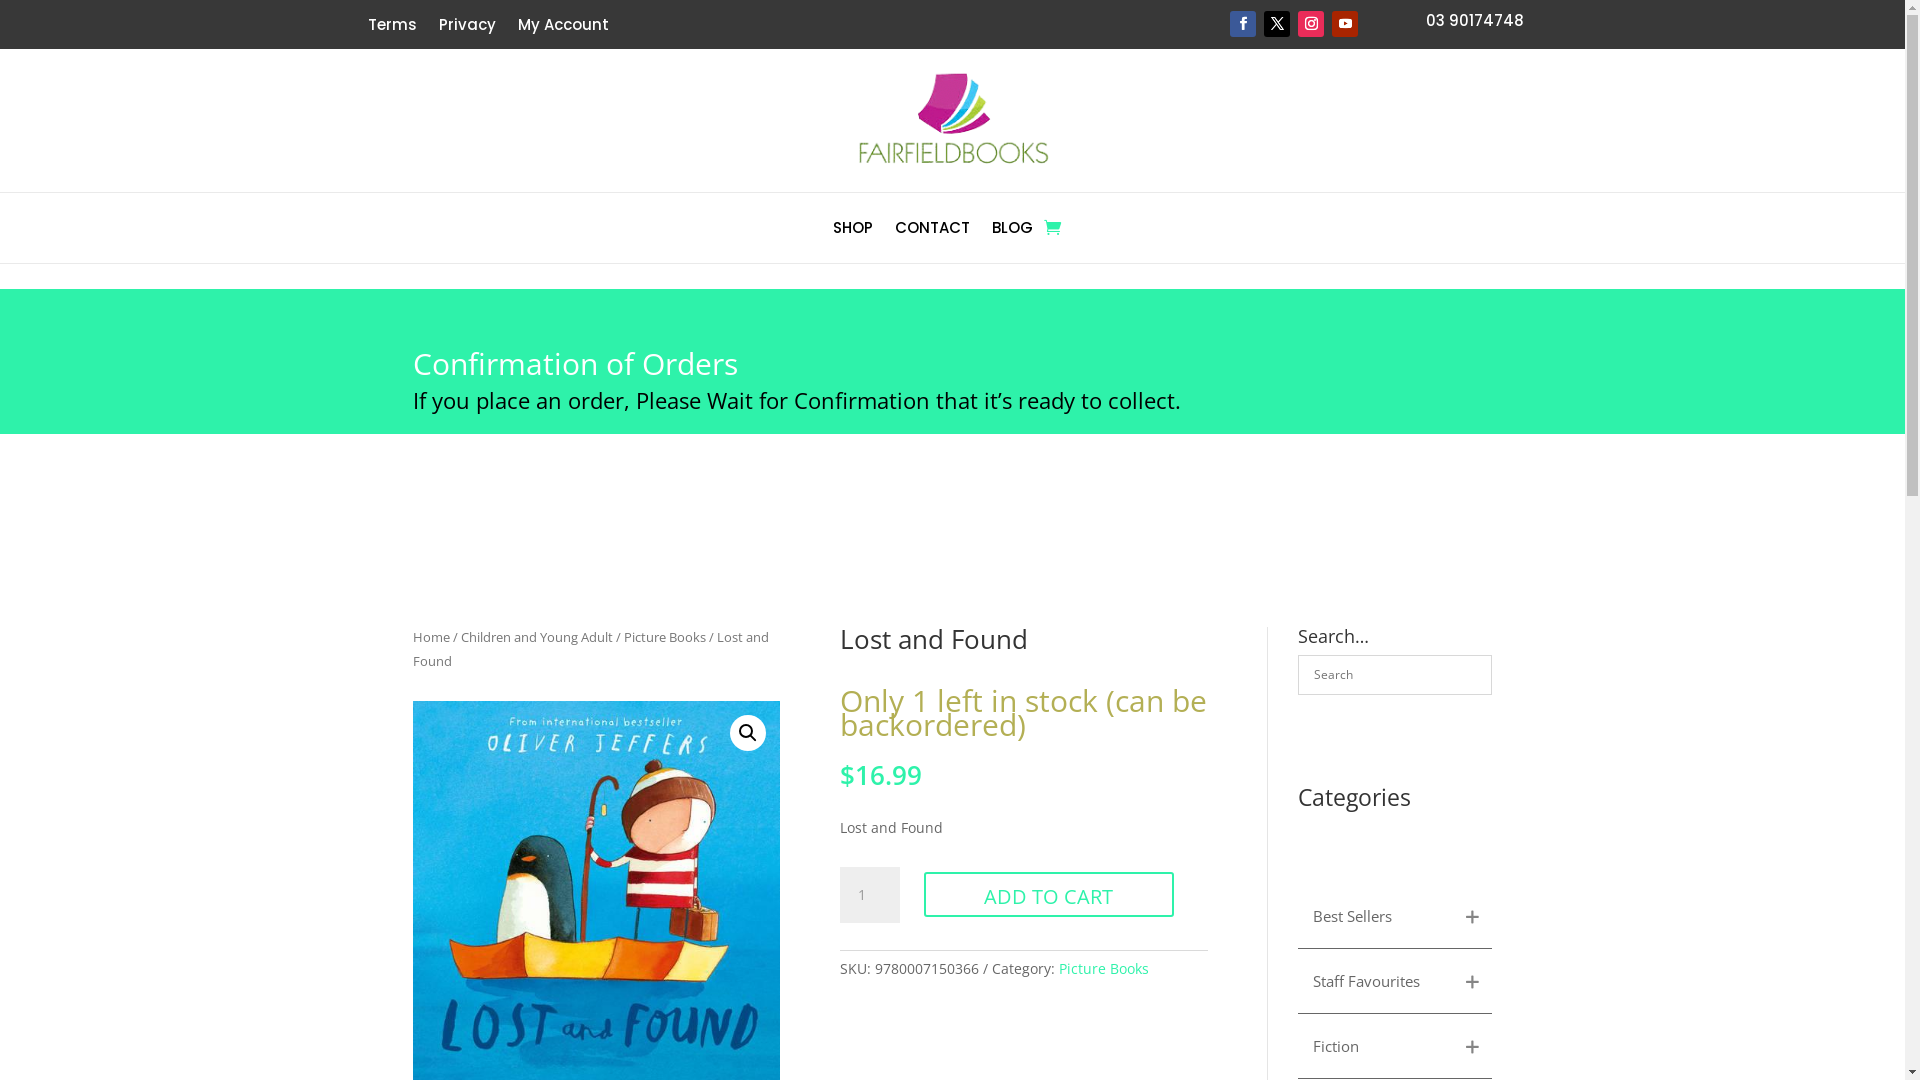 The image size is (1920, 1080). What do you see at coordinates (392, 29) in the screenshot?
I see `Terms` at bounding box center [392, 29].